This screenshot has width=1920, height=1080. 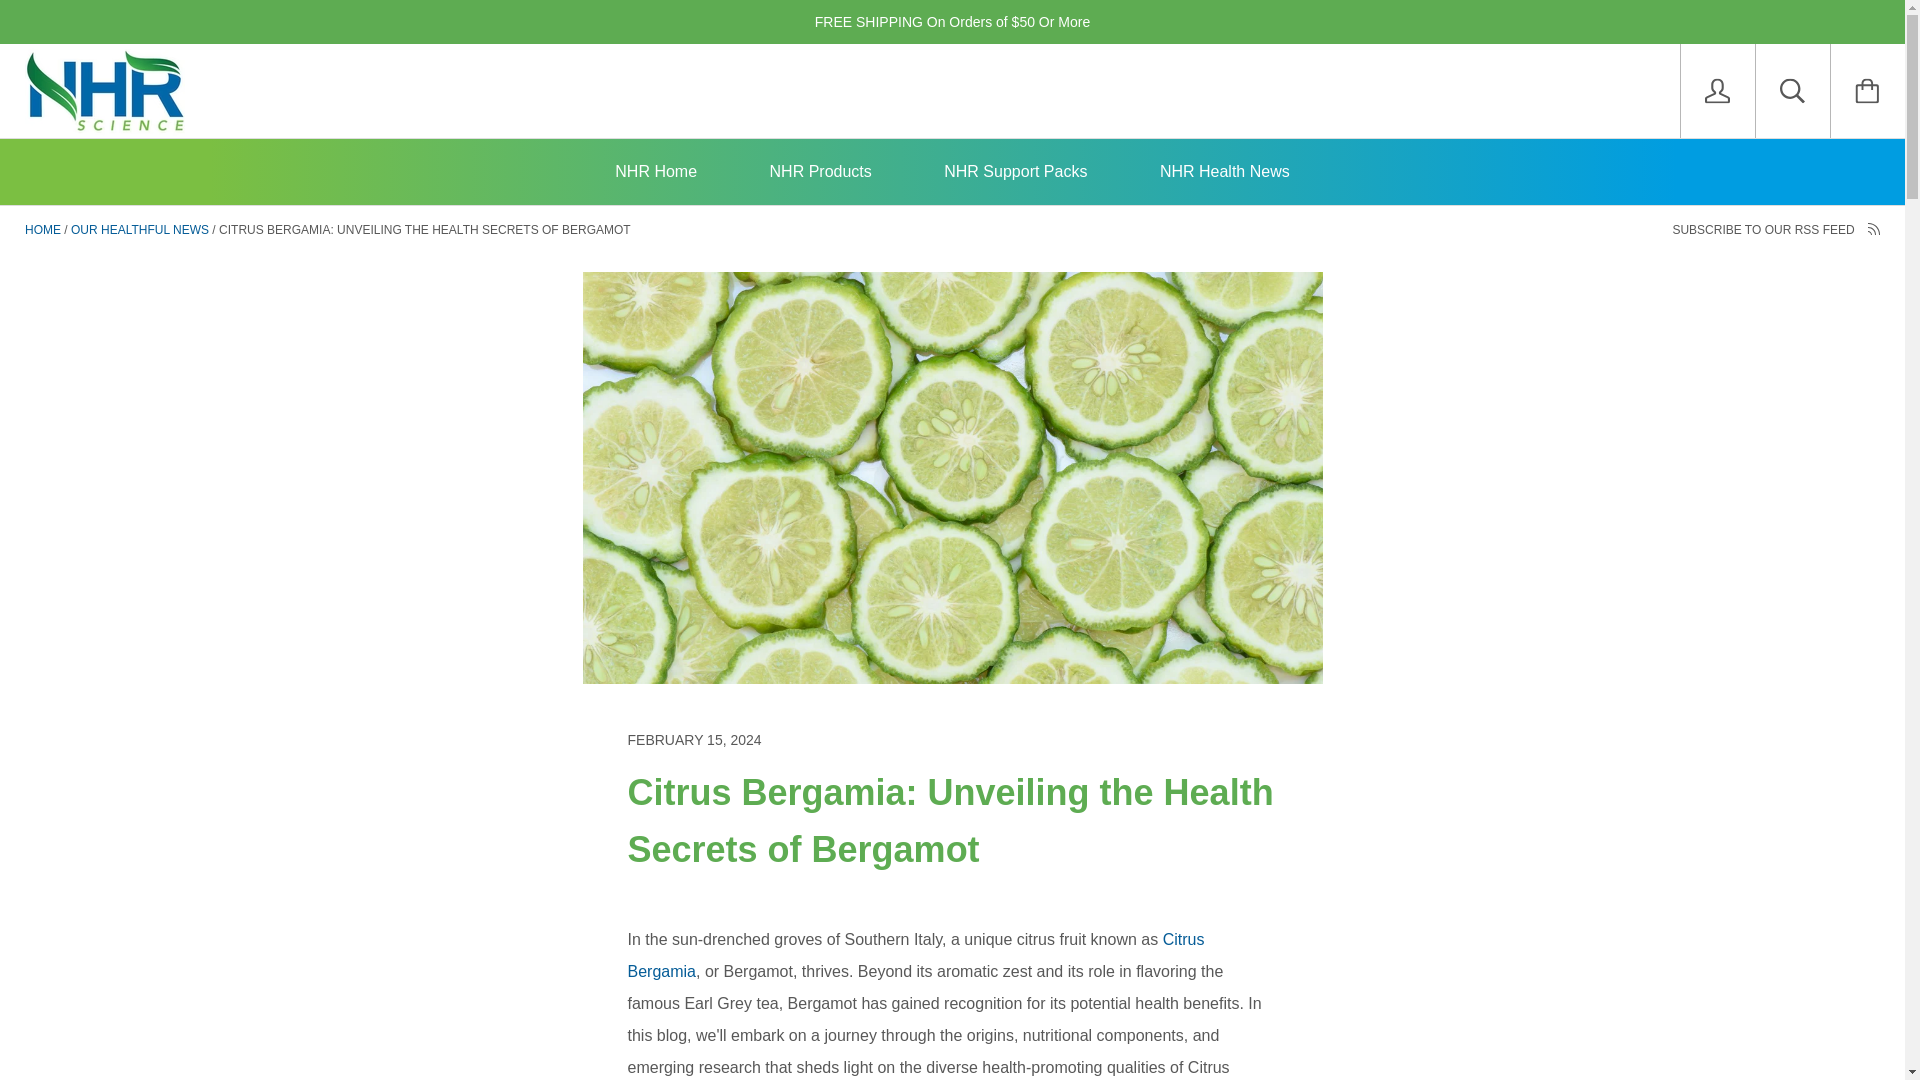 I want to click on NHR Home, so click(x=656, y=172).